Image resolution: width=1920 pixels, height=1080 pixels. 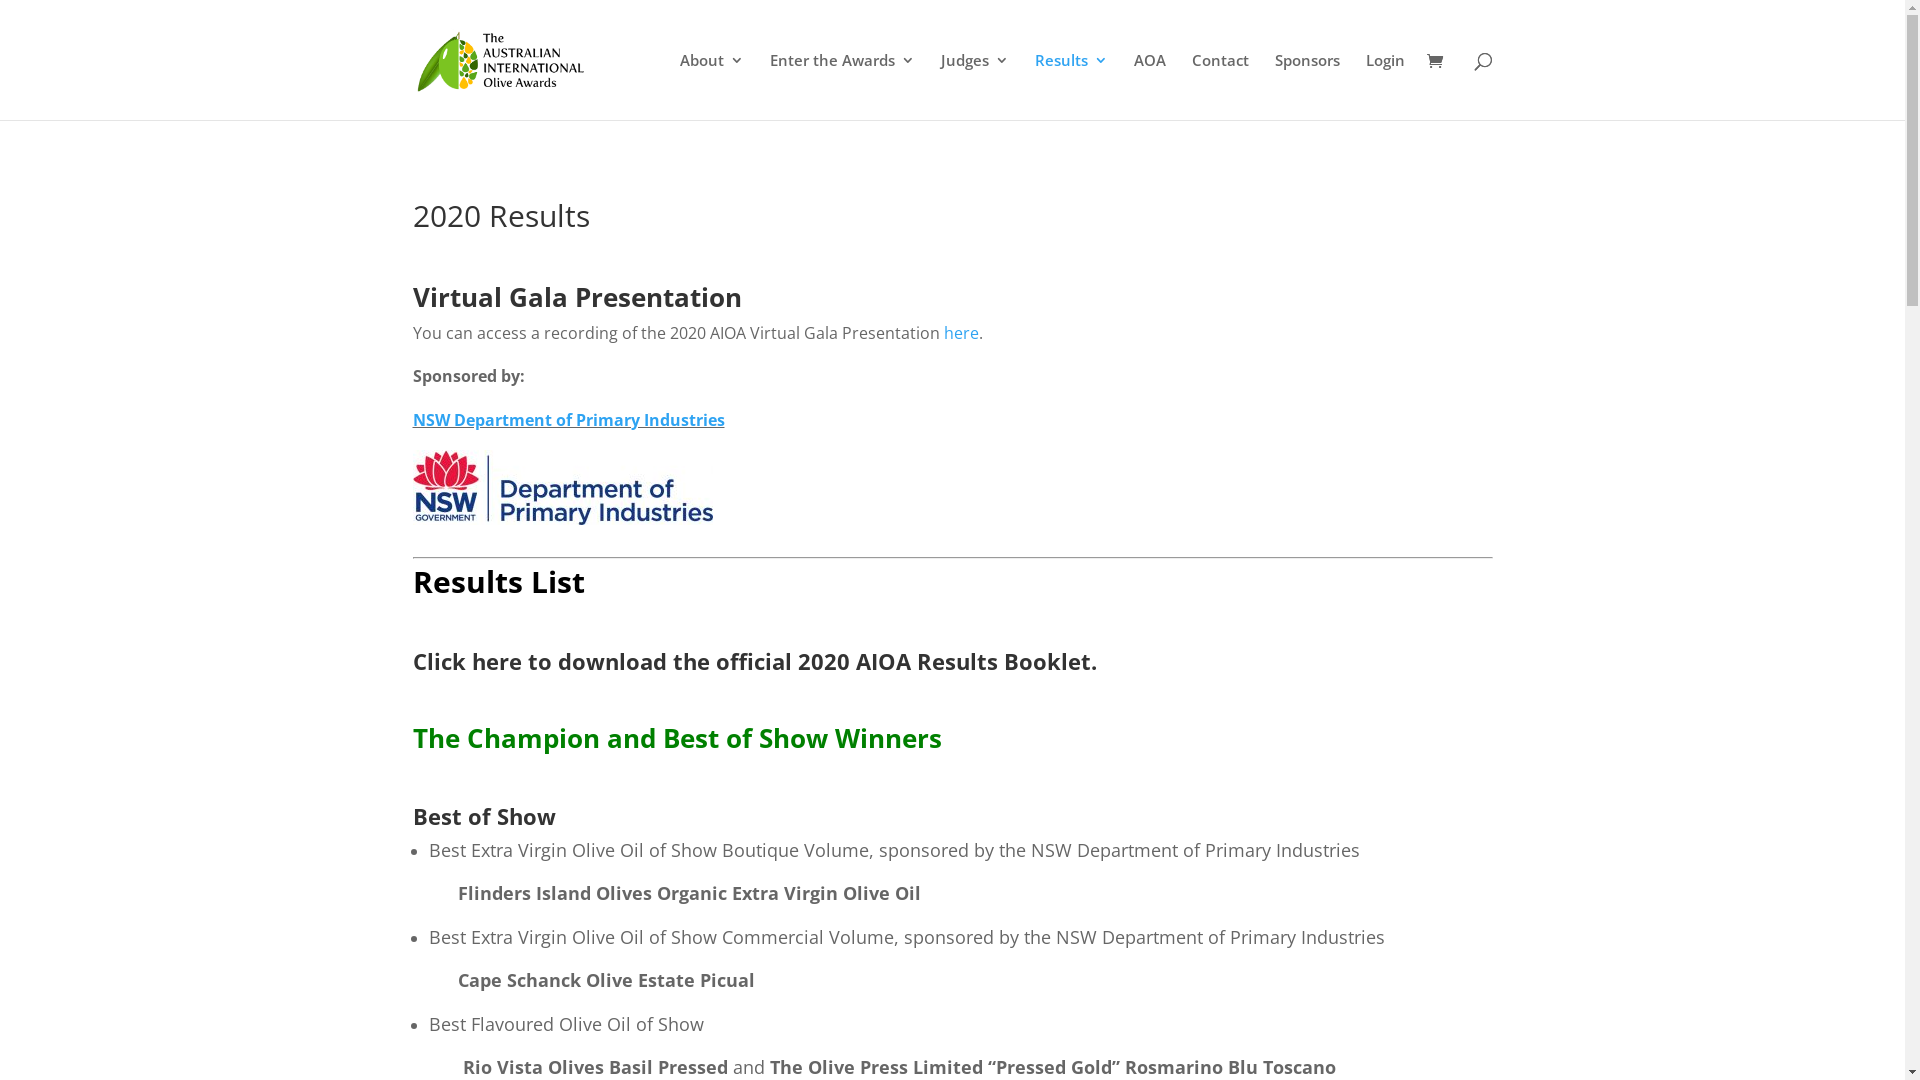 I want to click on About, so click(x=712, y=86).